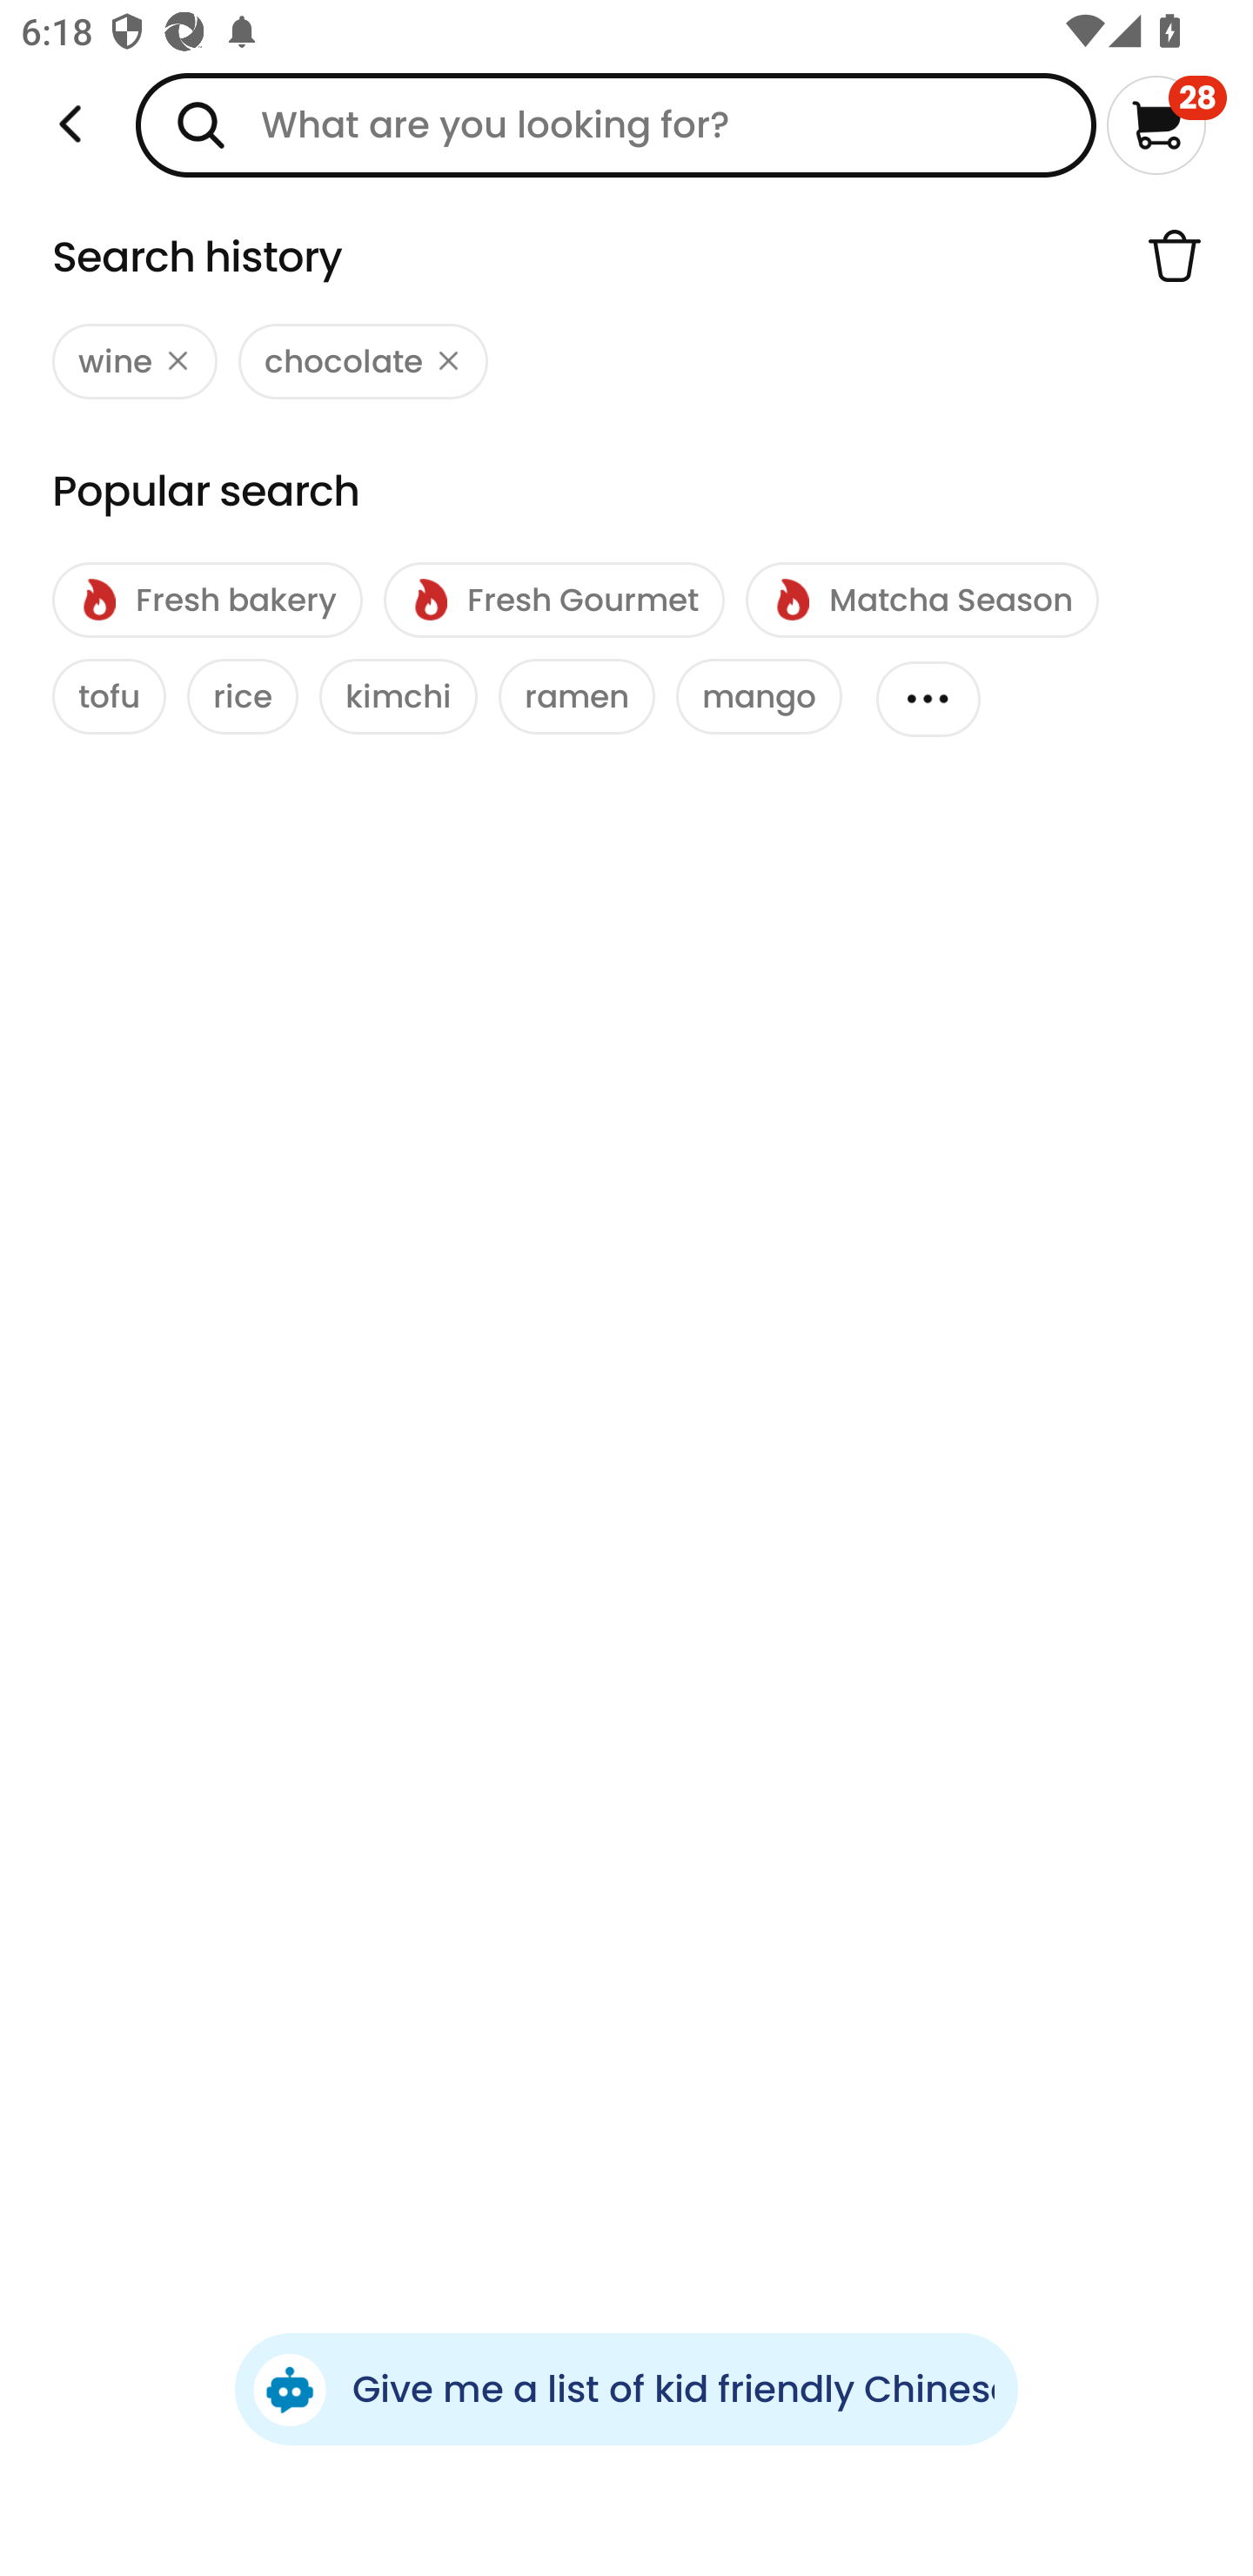  What do you see at coordinates (577, 696) in the screenshot?
I see `ramen` at bounding box center [577, 696].